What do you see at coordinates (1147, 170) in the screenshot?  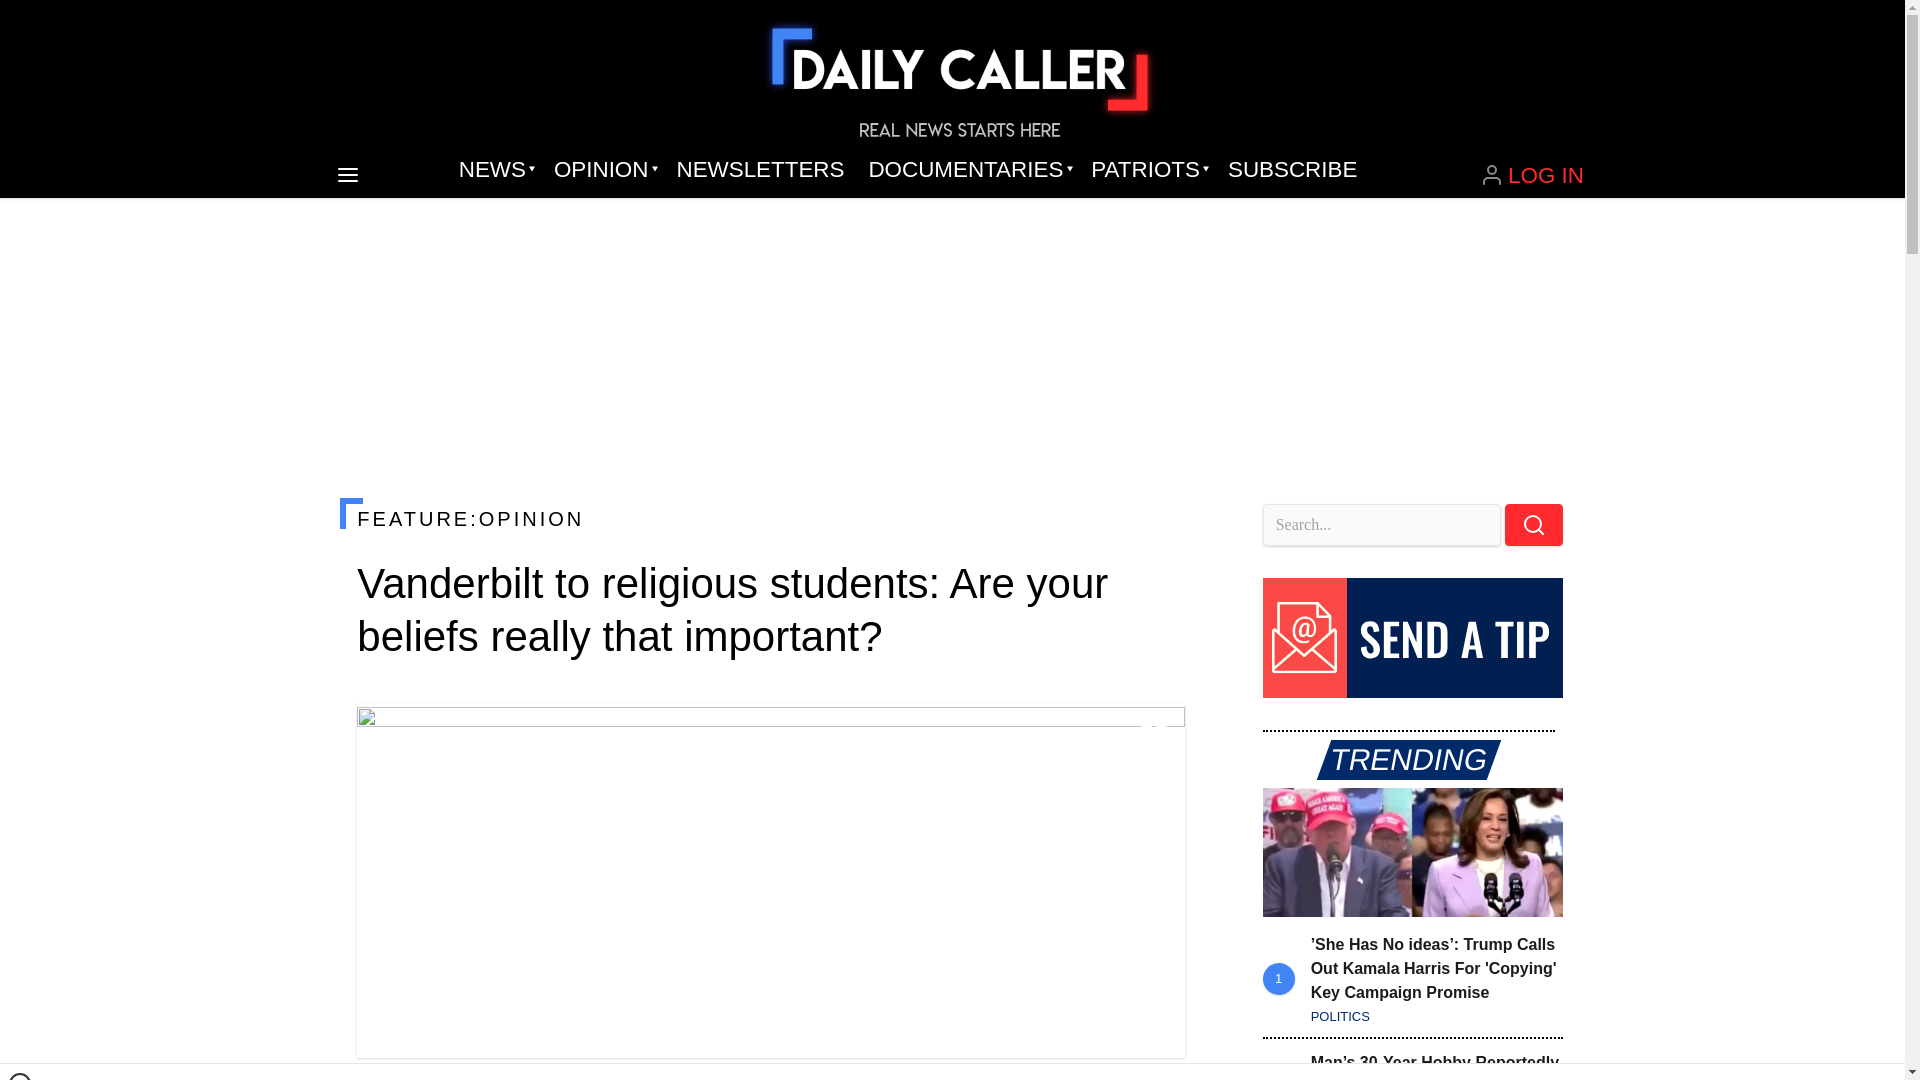 I see `PATRIOTS` at bounding box center [1147, 170].